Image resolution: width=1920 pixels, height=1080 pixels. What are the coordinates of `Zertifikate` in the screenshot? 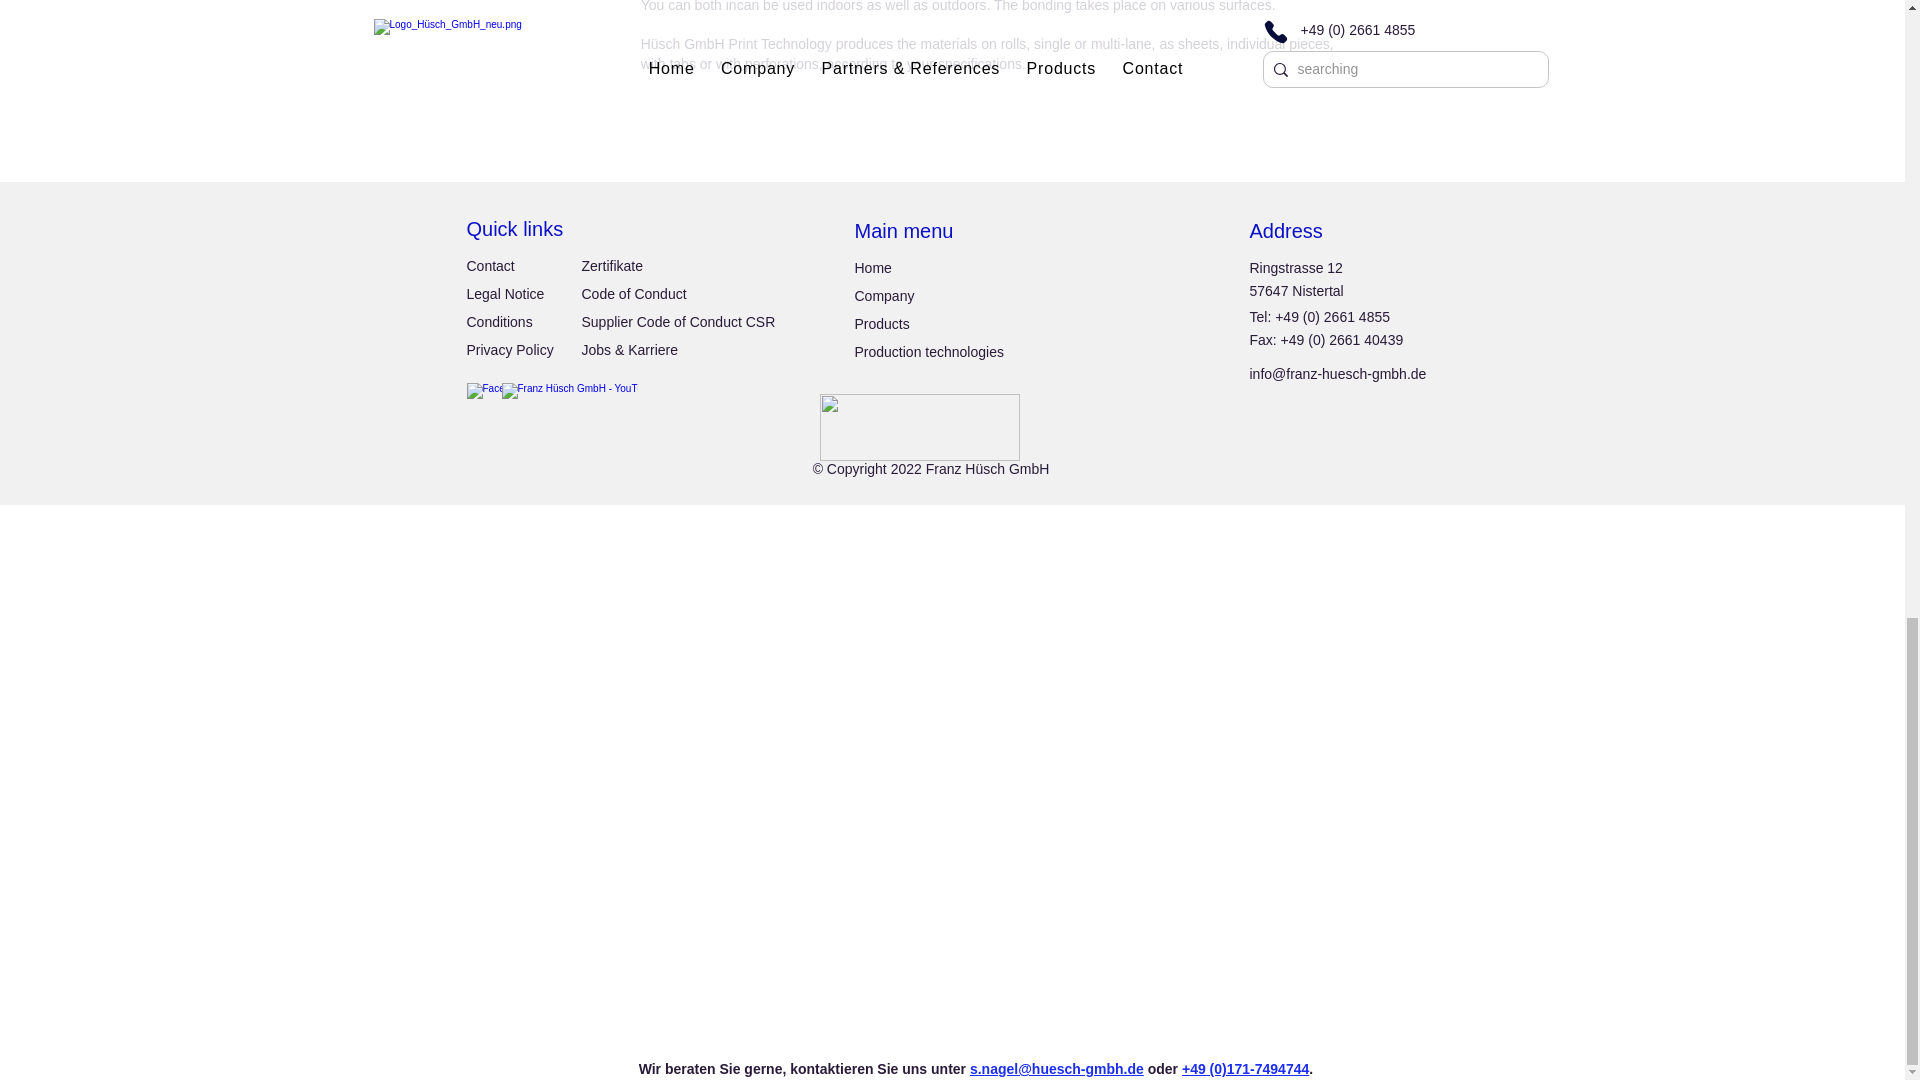 It's located at (612, 266).